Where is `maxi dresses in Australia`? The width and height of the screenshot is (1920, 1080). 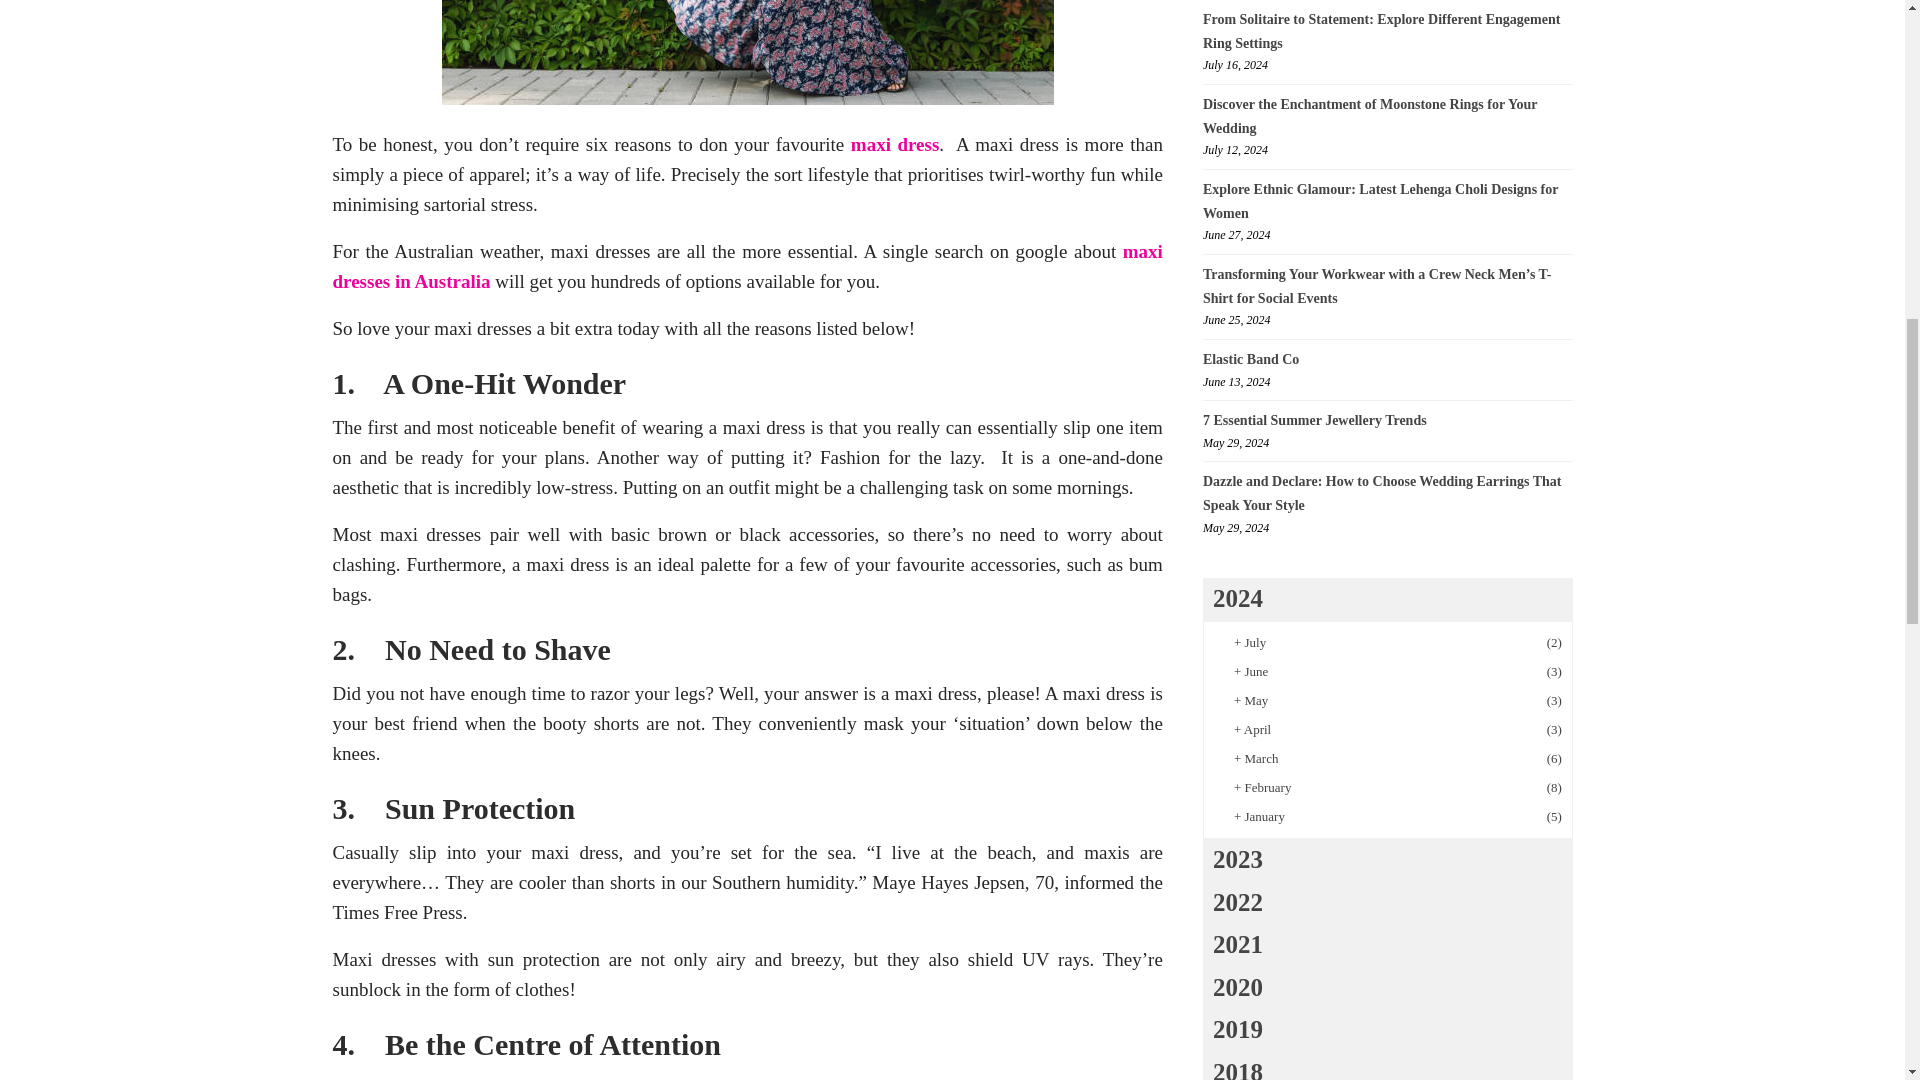
maxi dresses in Australia is located at coordinates (746, 266).